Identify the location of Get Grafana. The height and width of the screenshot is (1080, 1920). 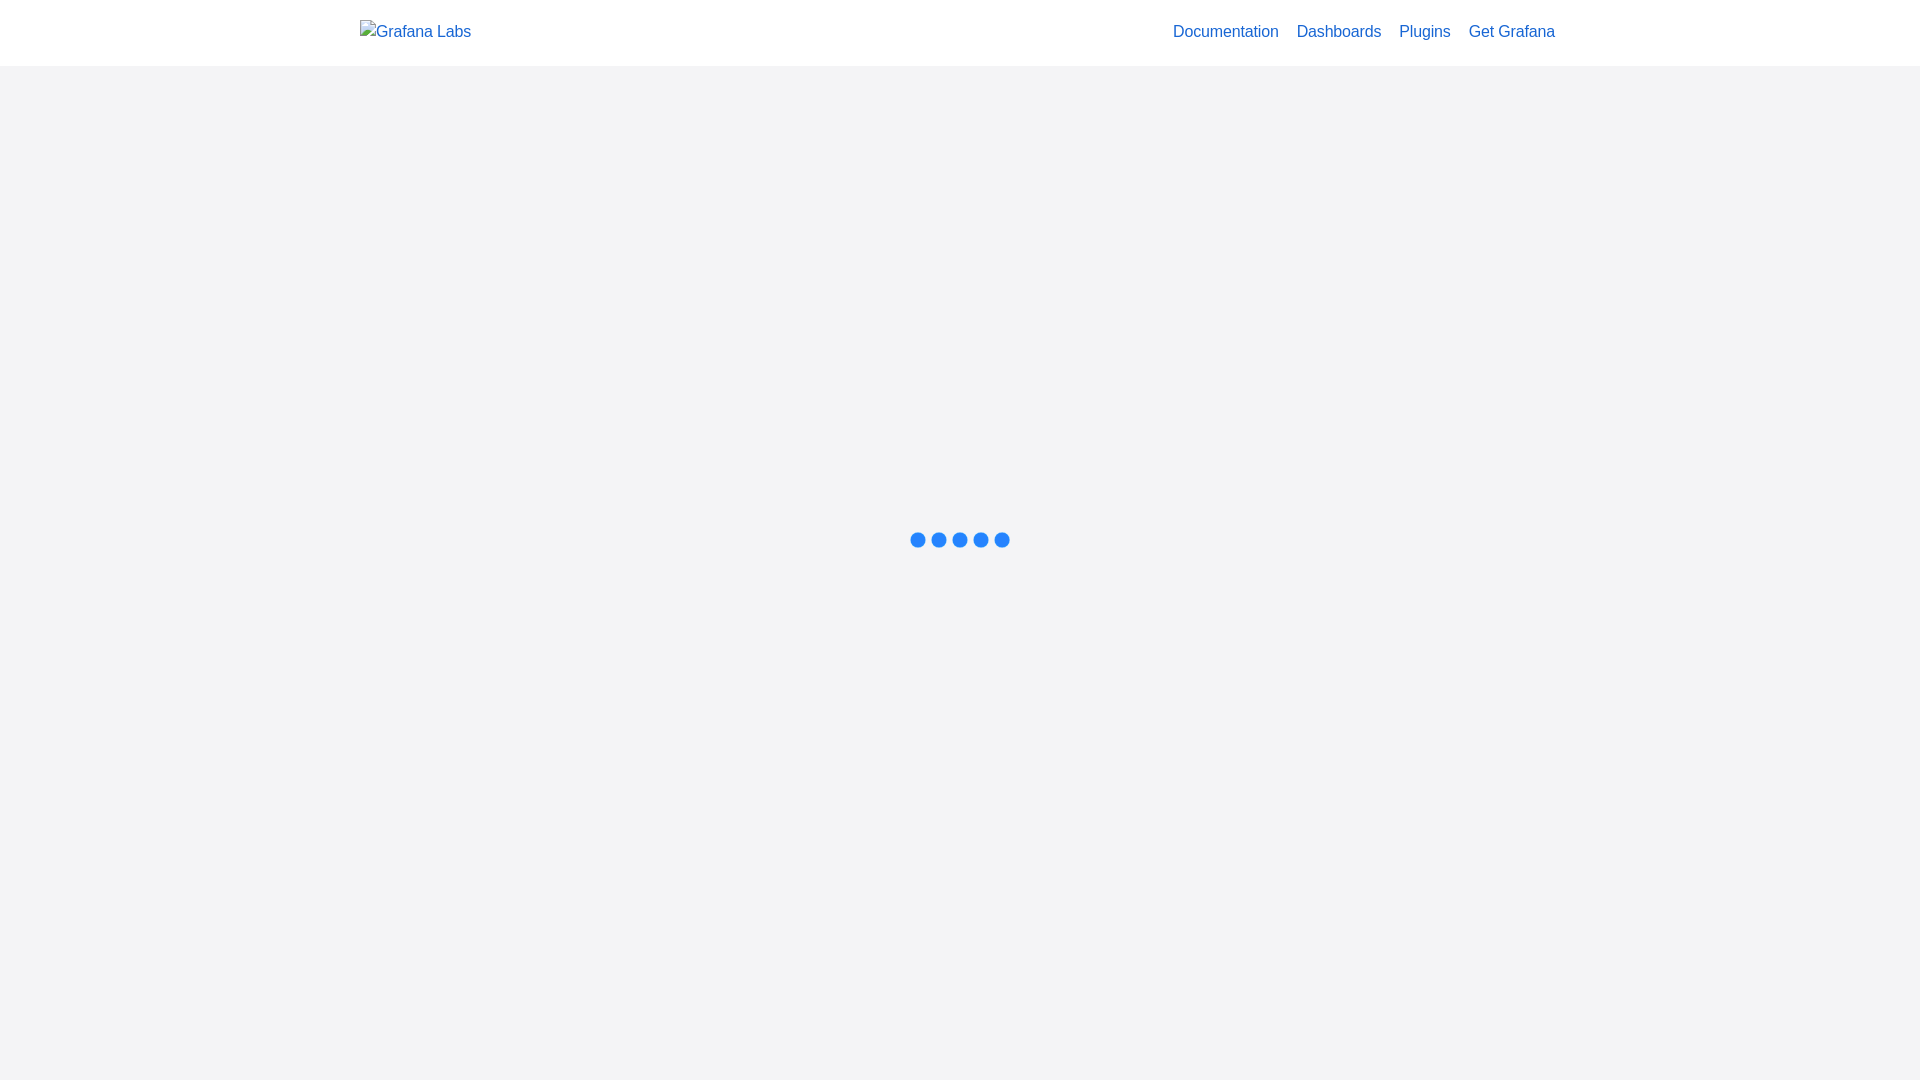
(1512, 32).